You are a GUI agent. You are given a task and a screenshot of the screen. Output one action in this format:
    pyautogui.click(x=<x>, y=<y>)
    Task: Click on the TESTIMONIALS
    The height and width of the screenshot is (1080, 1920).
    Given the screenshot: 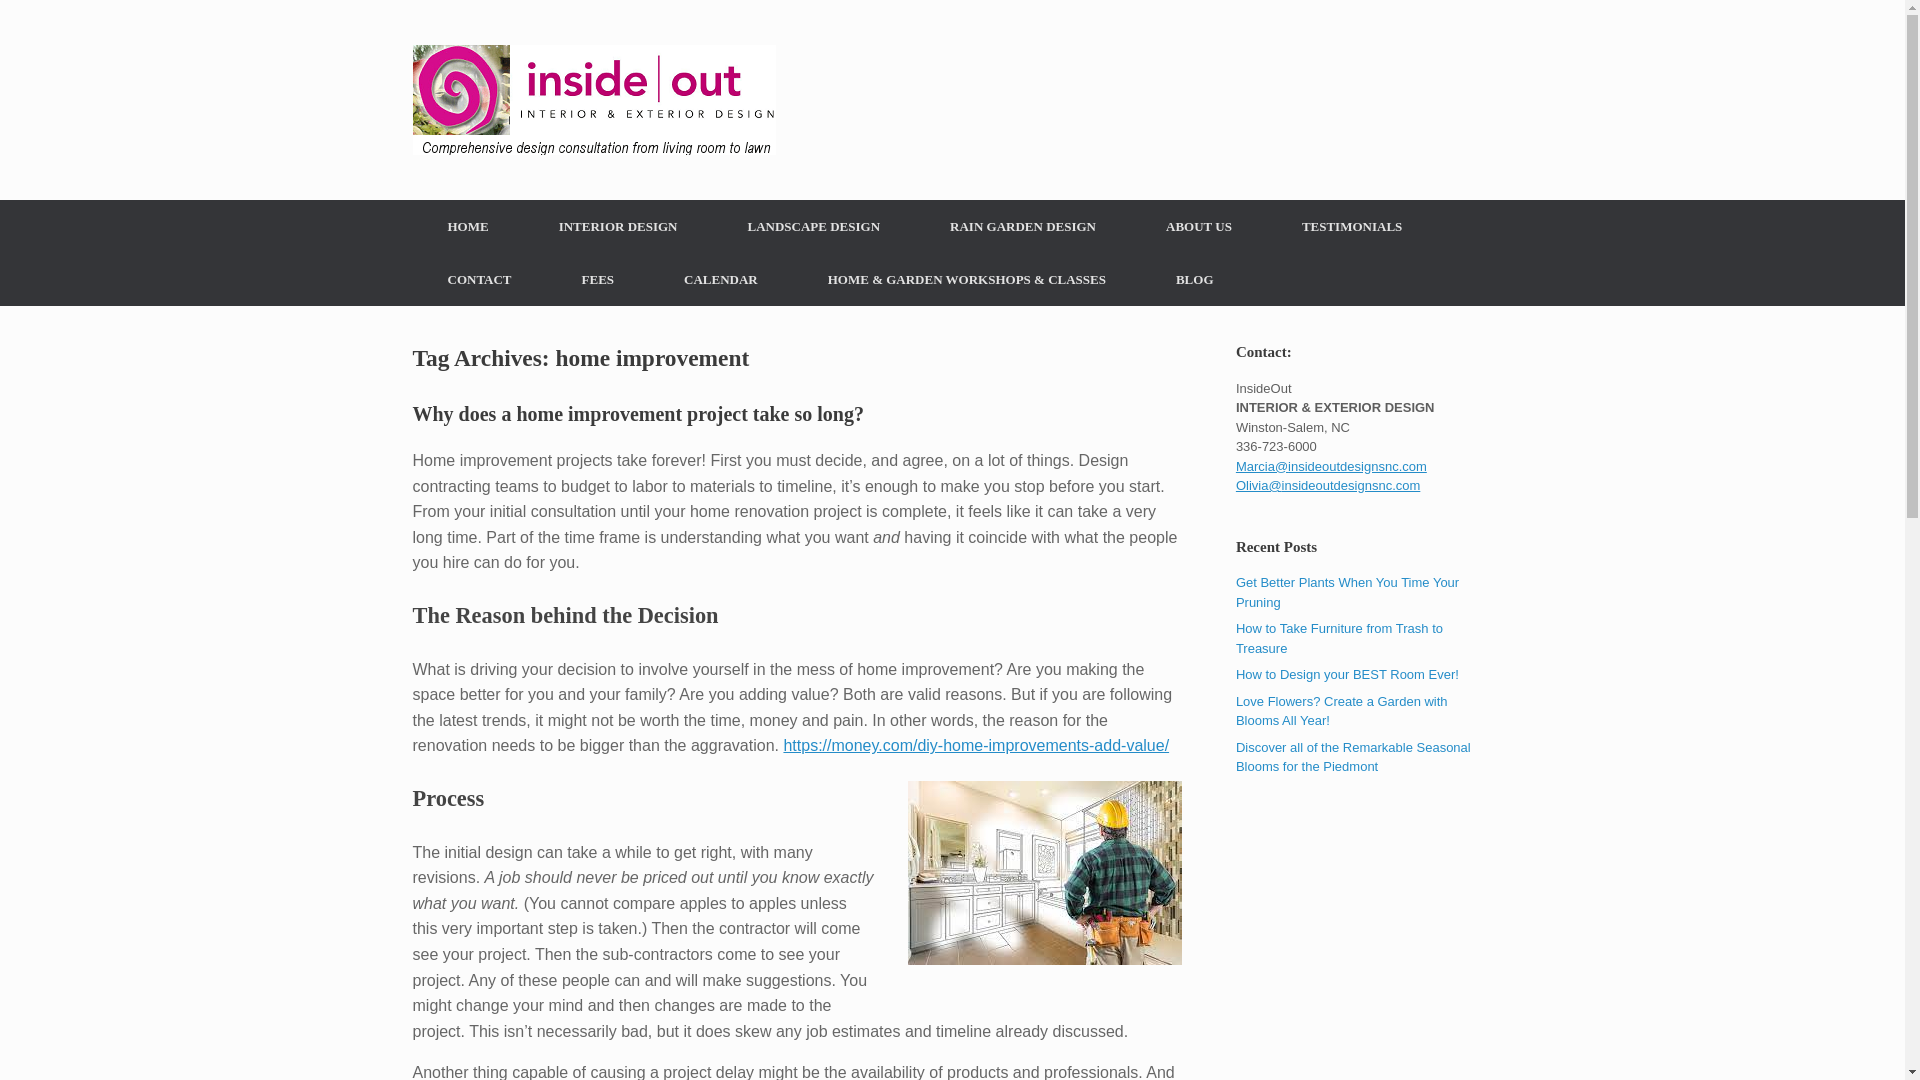 What is the action you would take?
    pyautogui.click(x=1352, y=226)
    